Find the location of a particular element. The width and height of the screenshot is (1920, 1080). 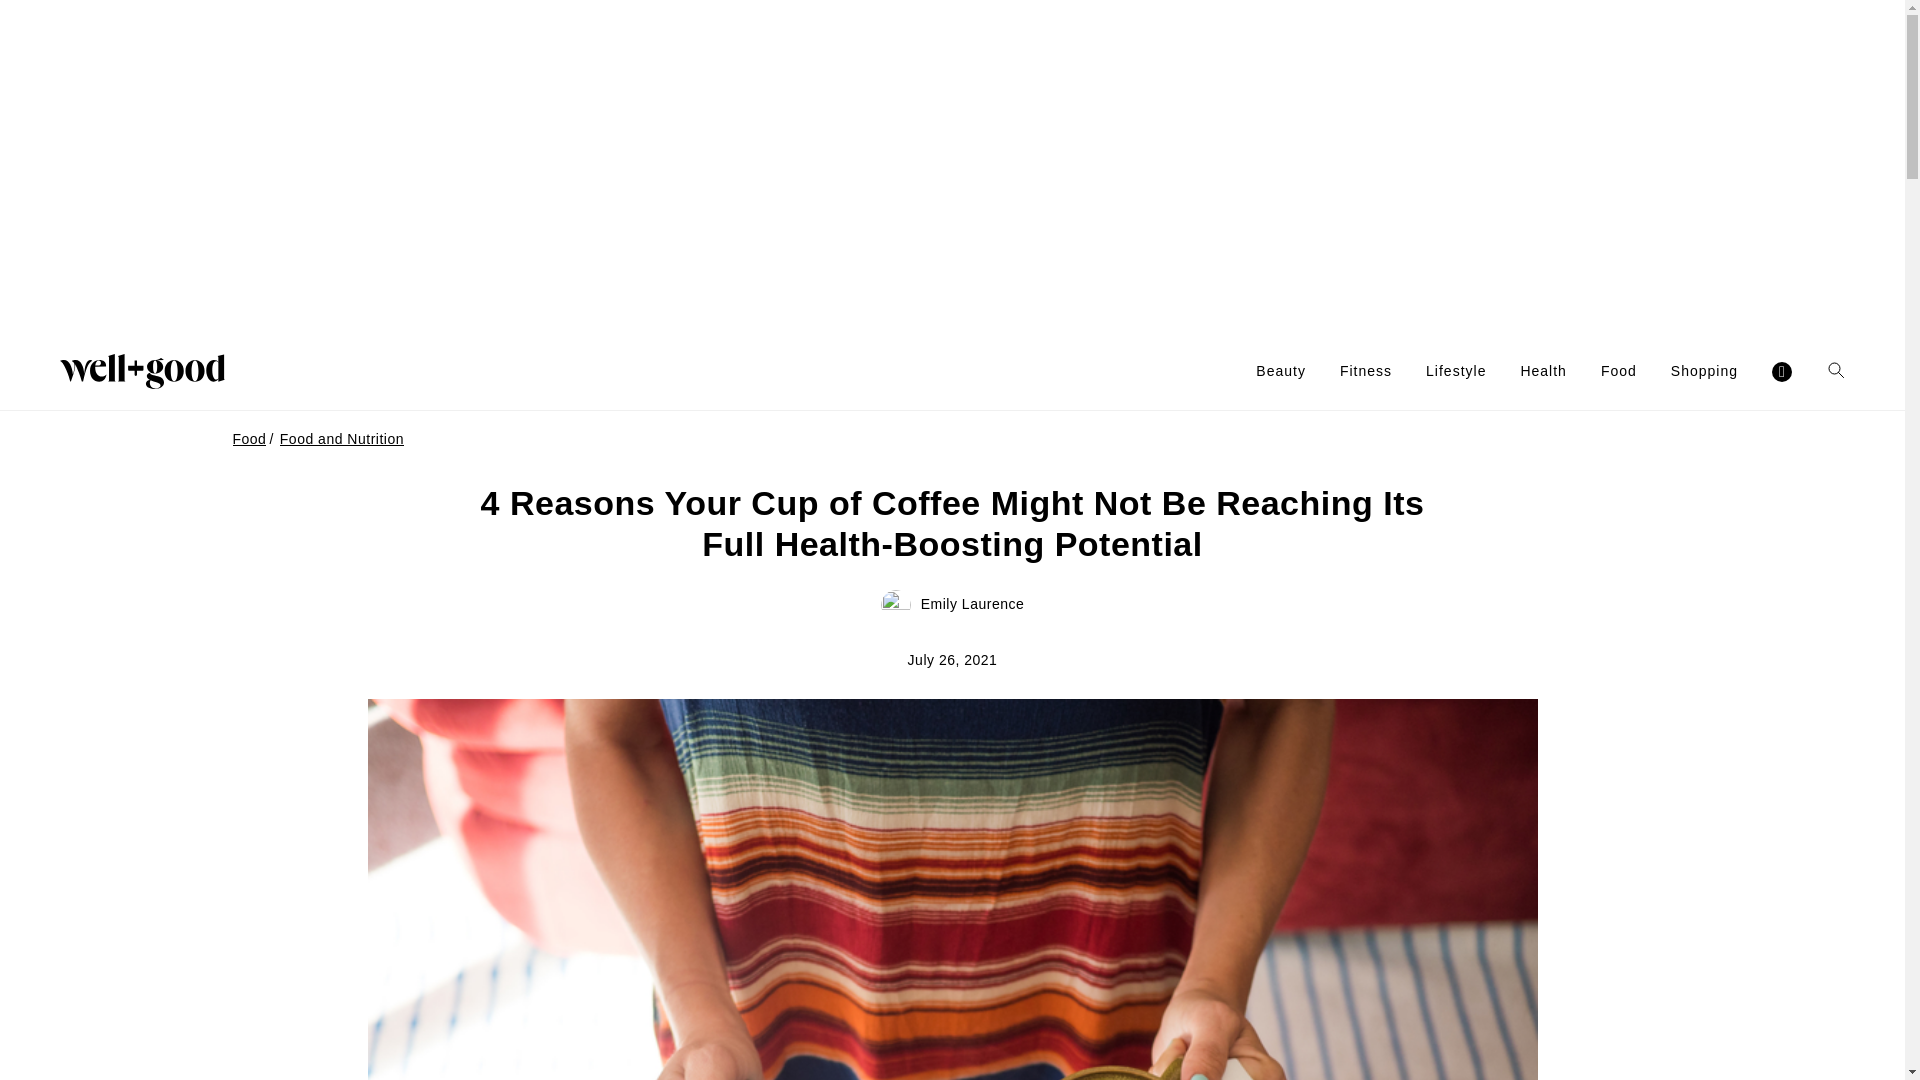

Lifestyle is located at coordinates (1456, 371).